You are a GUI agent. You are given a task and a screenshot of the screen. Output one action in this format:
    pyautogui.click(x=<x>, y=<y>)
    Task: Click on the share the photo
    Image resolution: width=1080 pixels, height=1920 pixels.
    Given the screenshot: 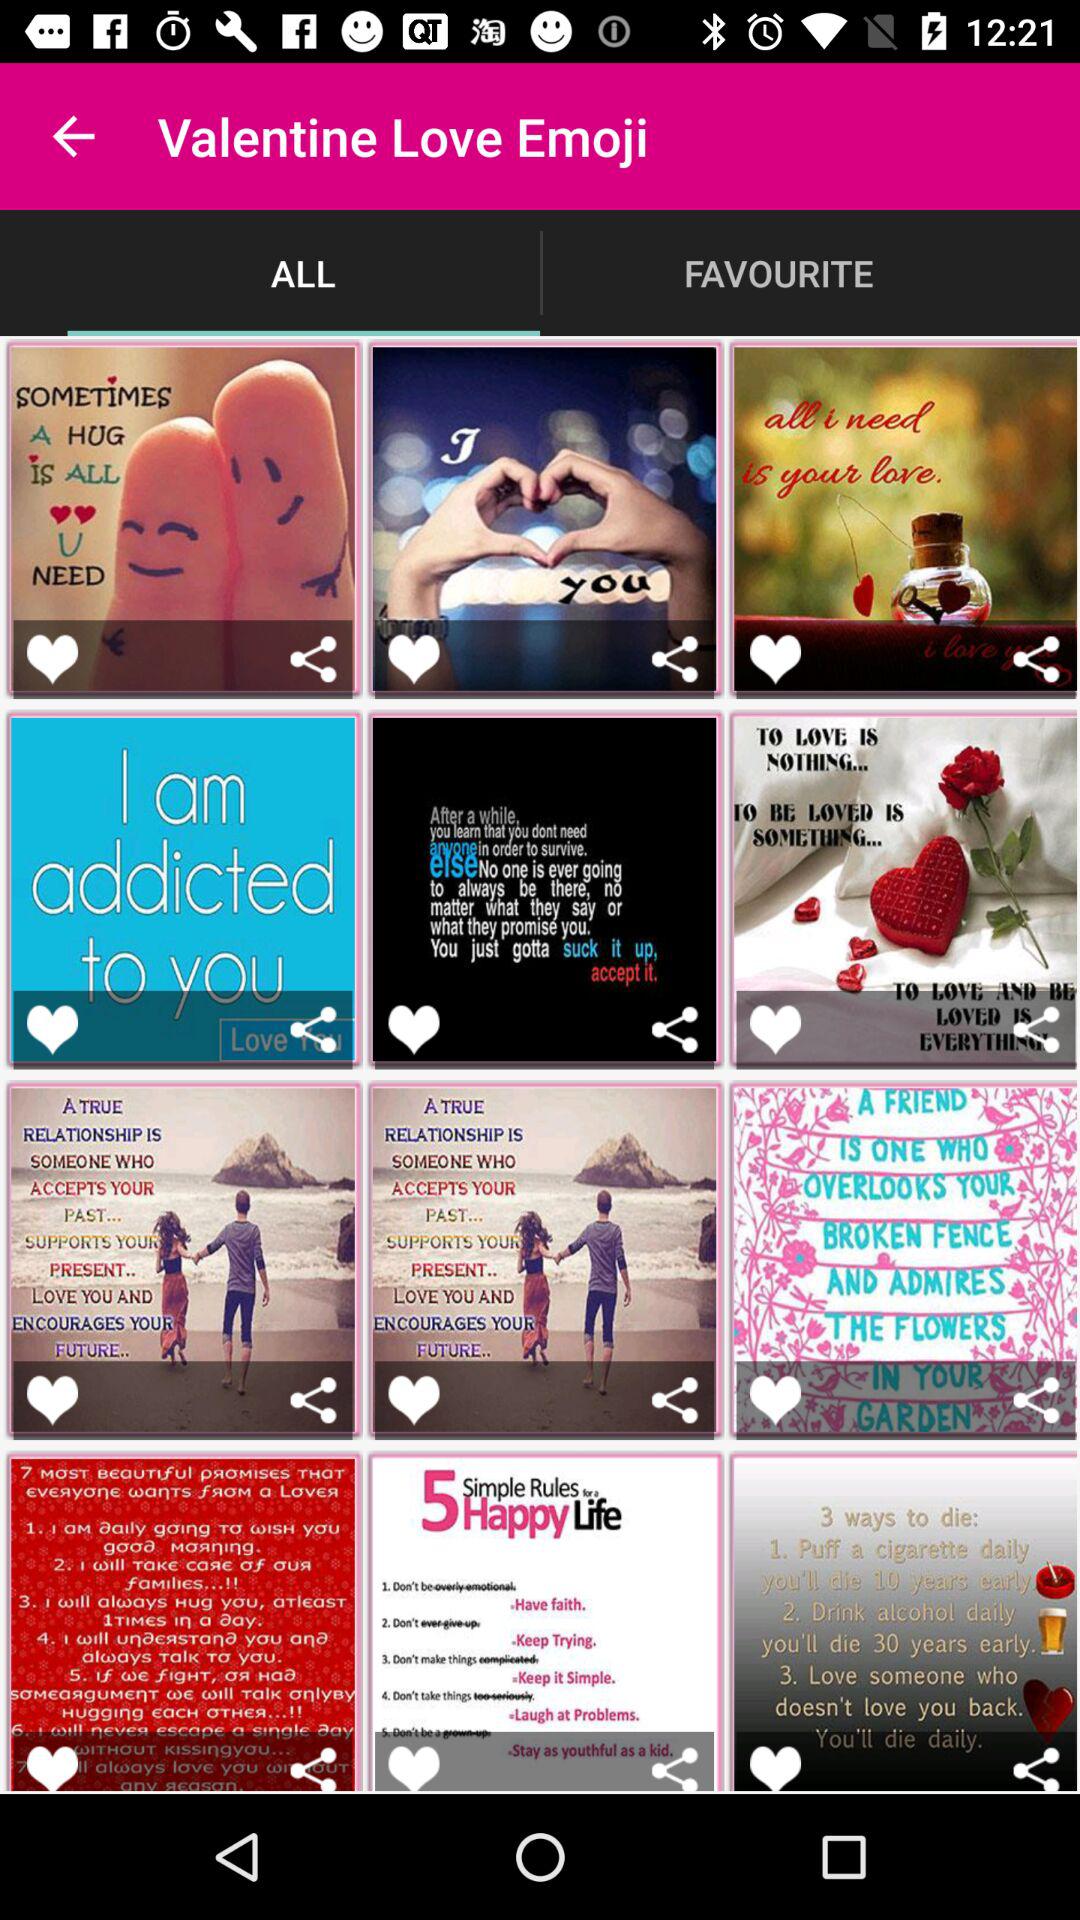 What is the action you would take?
    pyautogui.click(x=674, y=1030)
    